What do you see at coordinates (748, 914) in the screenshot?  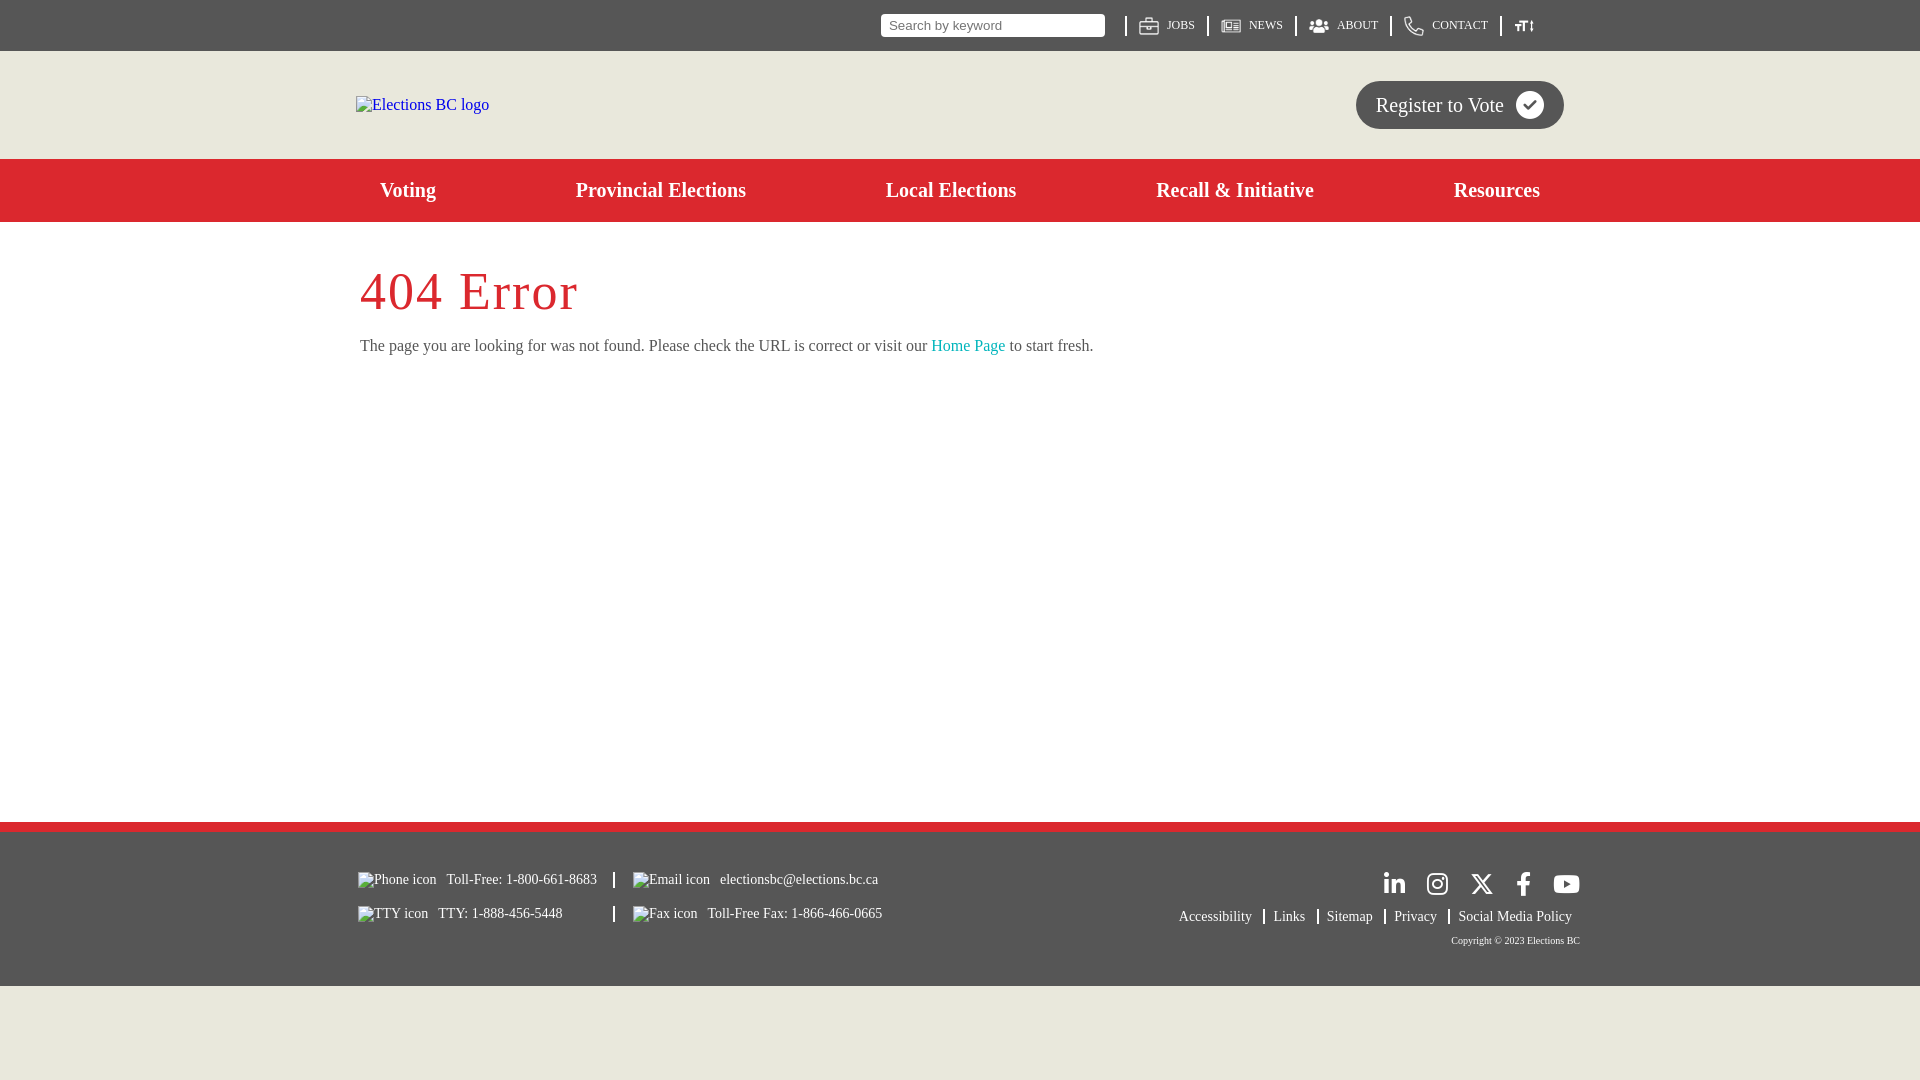 I see `Toll-Free Fax: 1-866-466-0665` at bounding box center [748, 914].